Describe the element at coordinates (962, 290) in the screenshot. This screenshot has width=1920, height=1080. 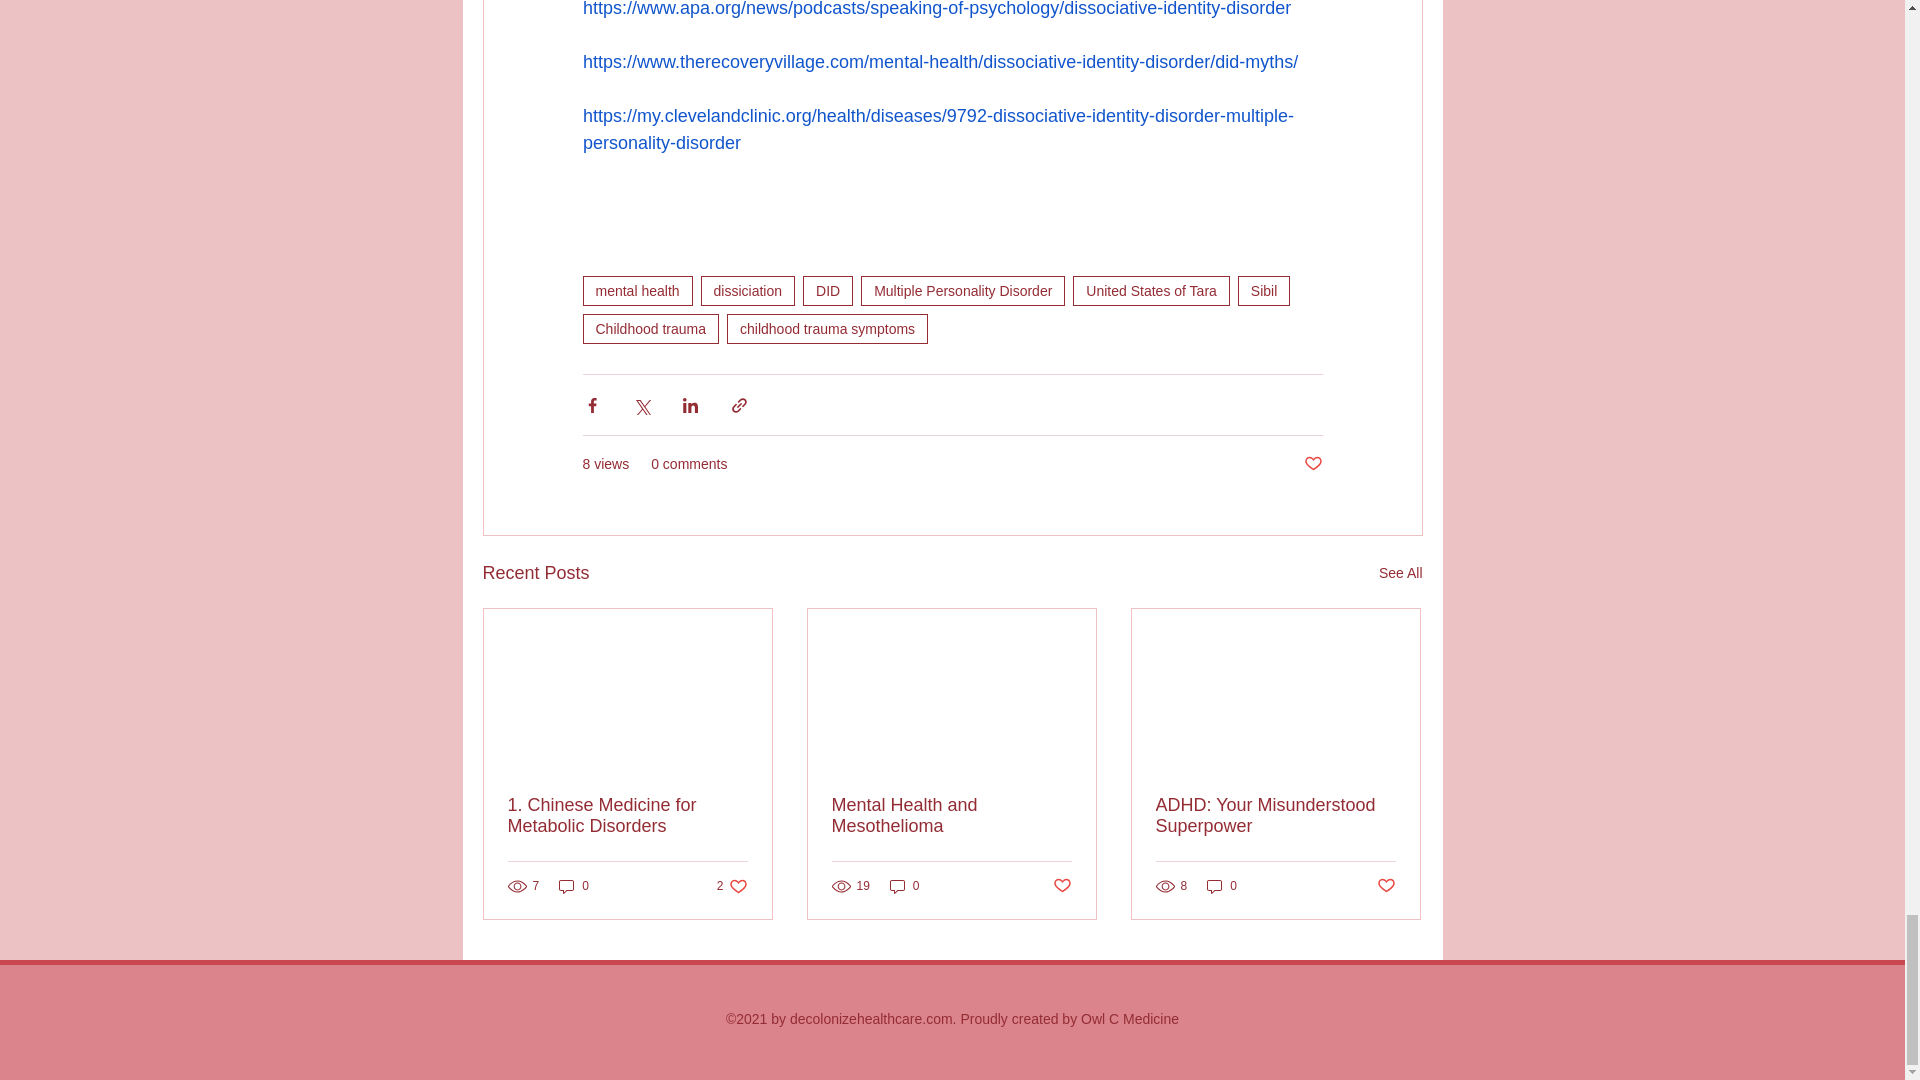
I see `Multiple Personality Disorder` at that location.